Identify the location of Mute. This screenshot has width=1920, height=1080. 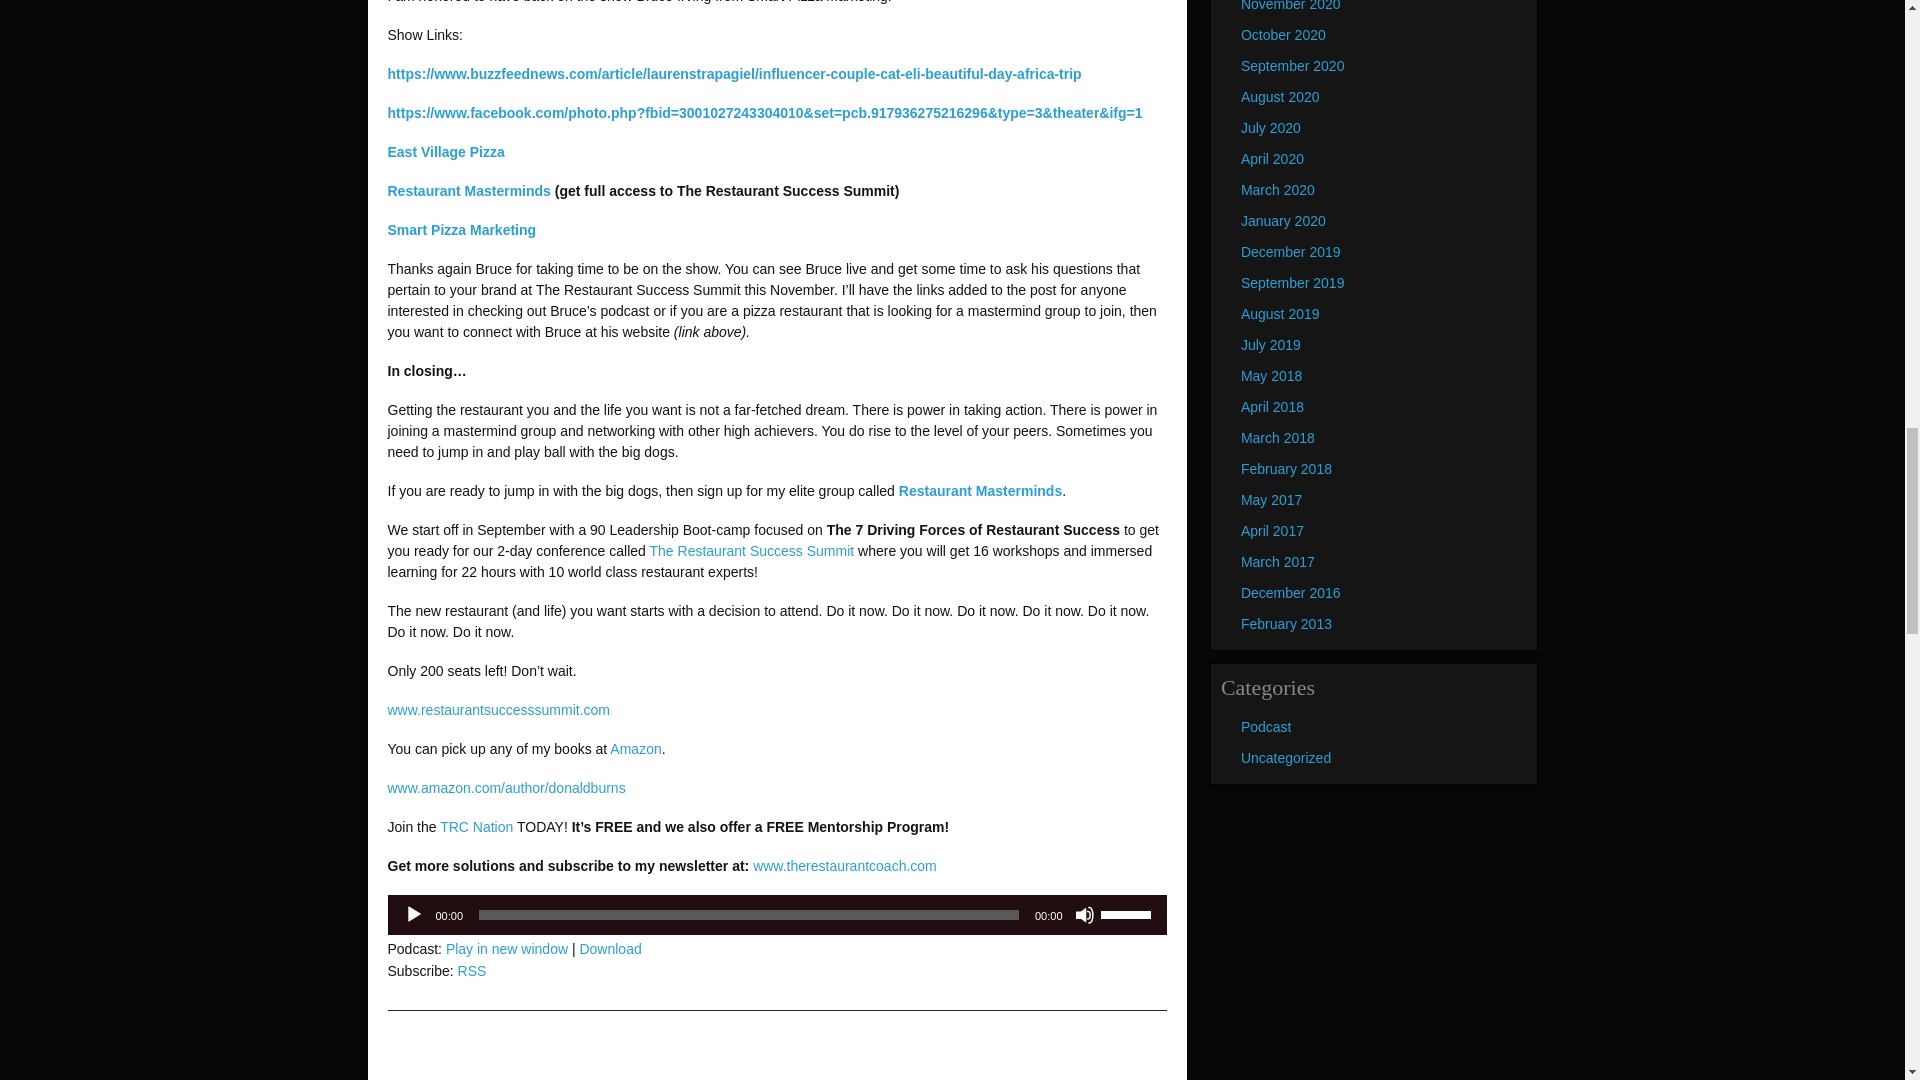
(1084, 914).